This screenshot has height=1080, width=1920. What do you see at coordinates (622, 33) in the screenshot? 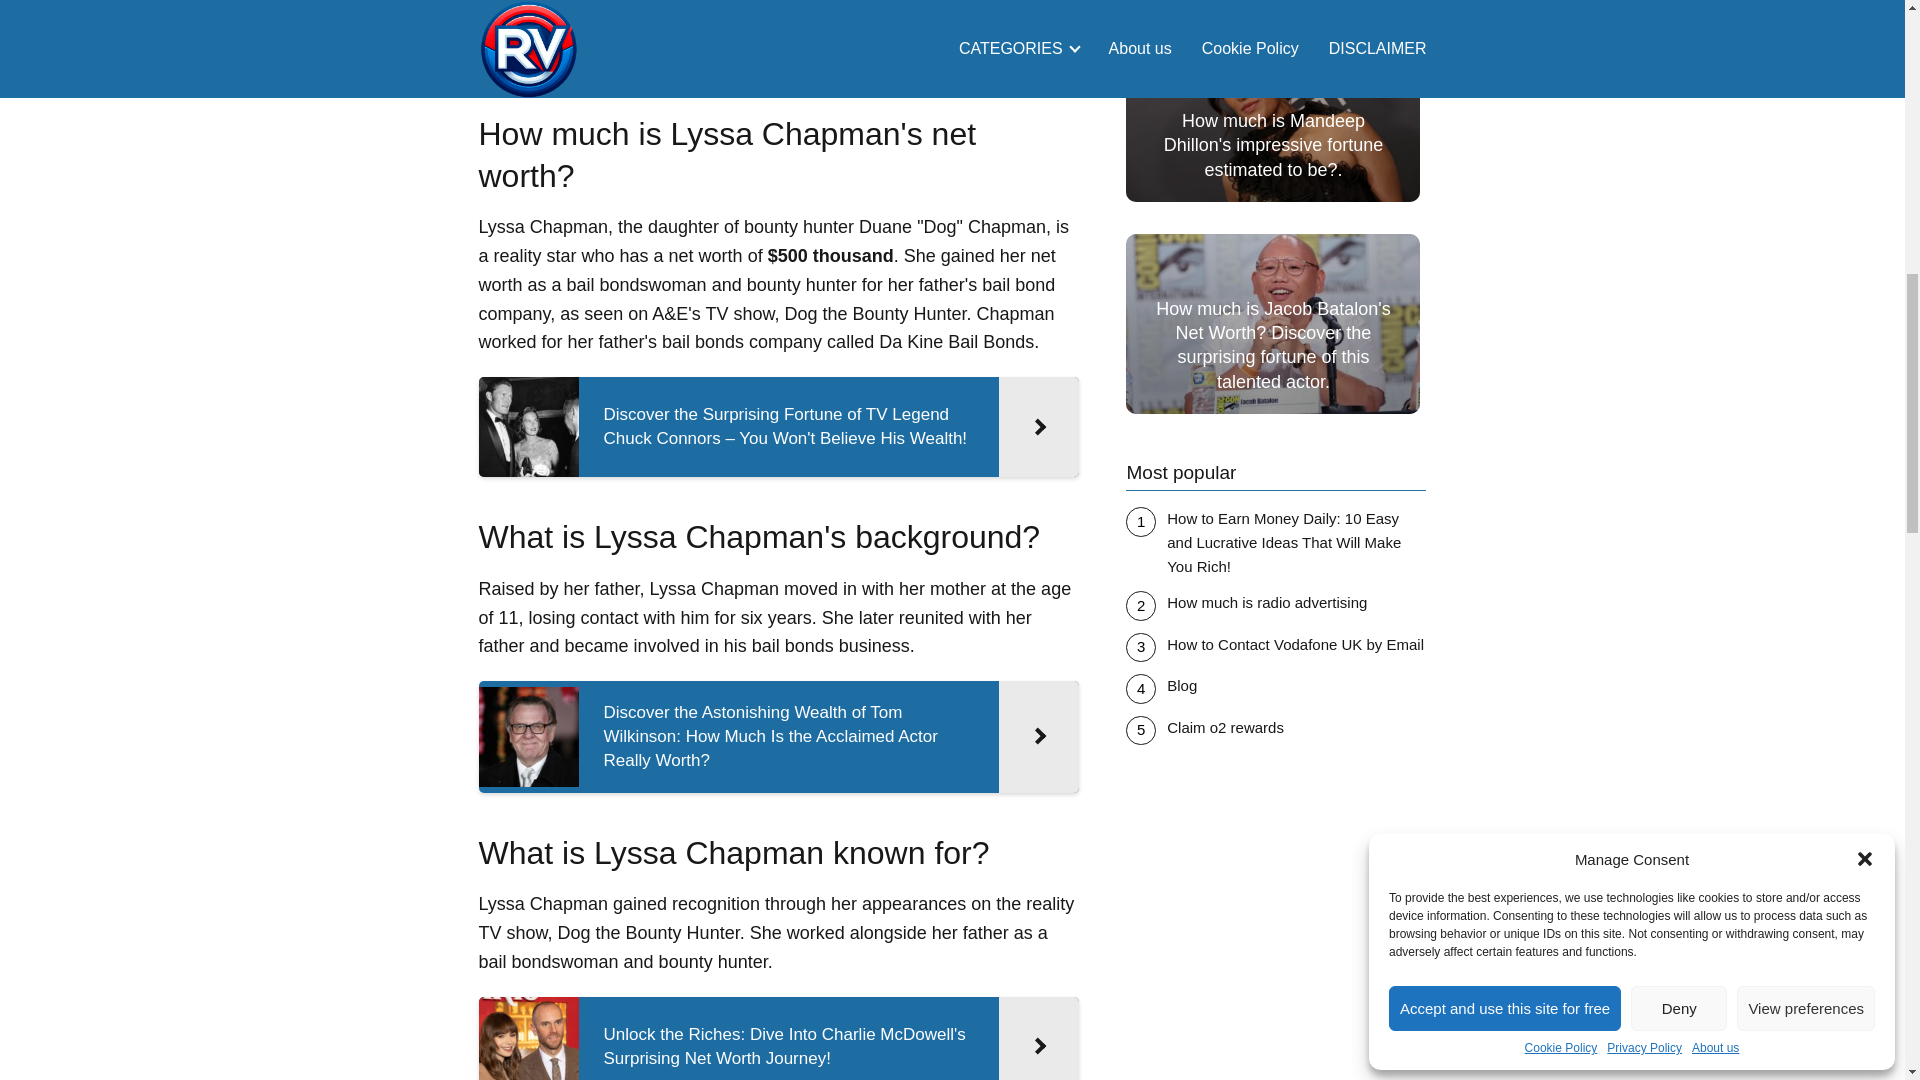
I see `Additional Information` at bounding box center [622, 33].